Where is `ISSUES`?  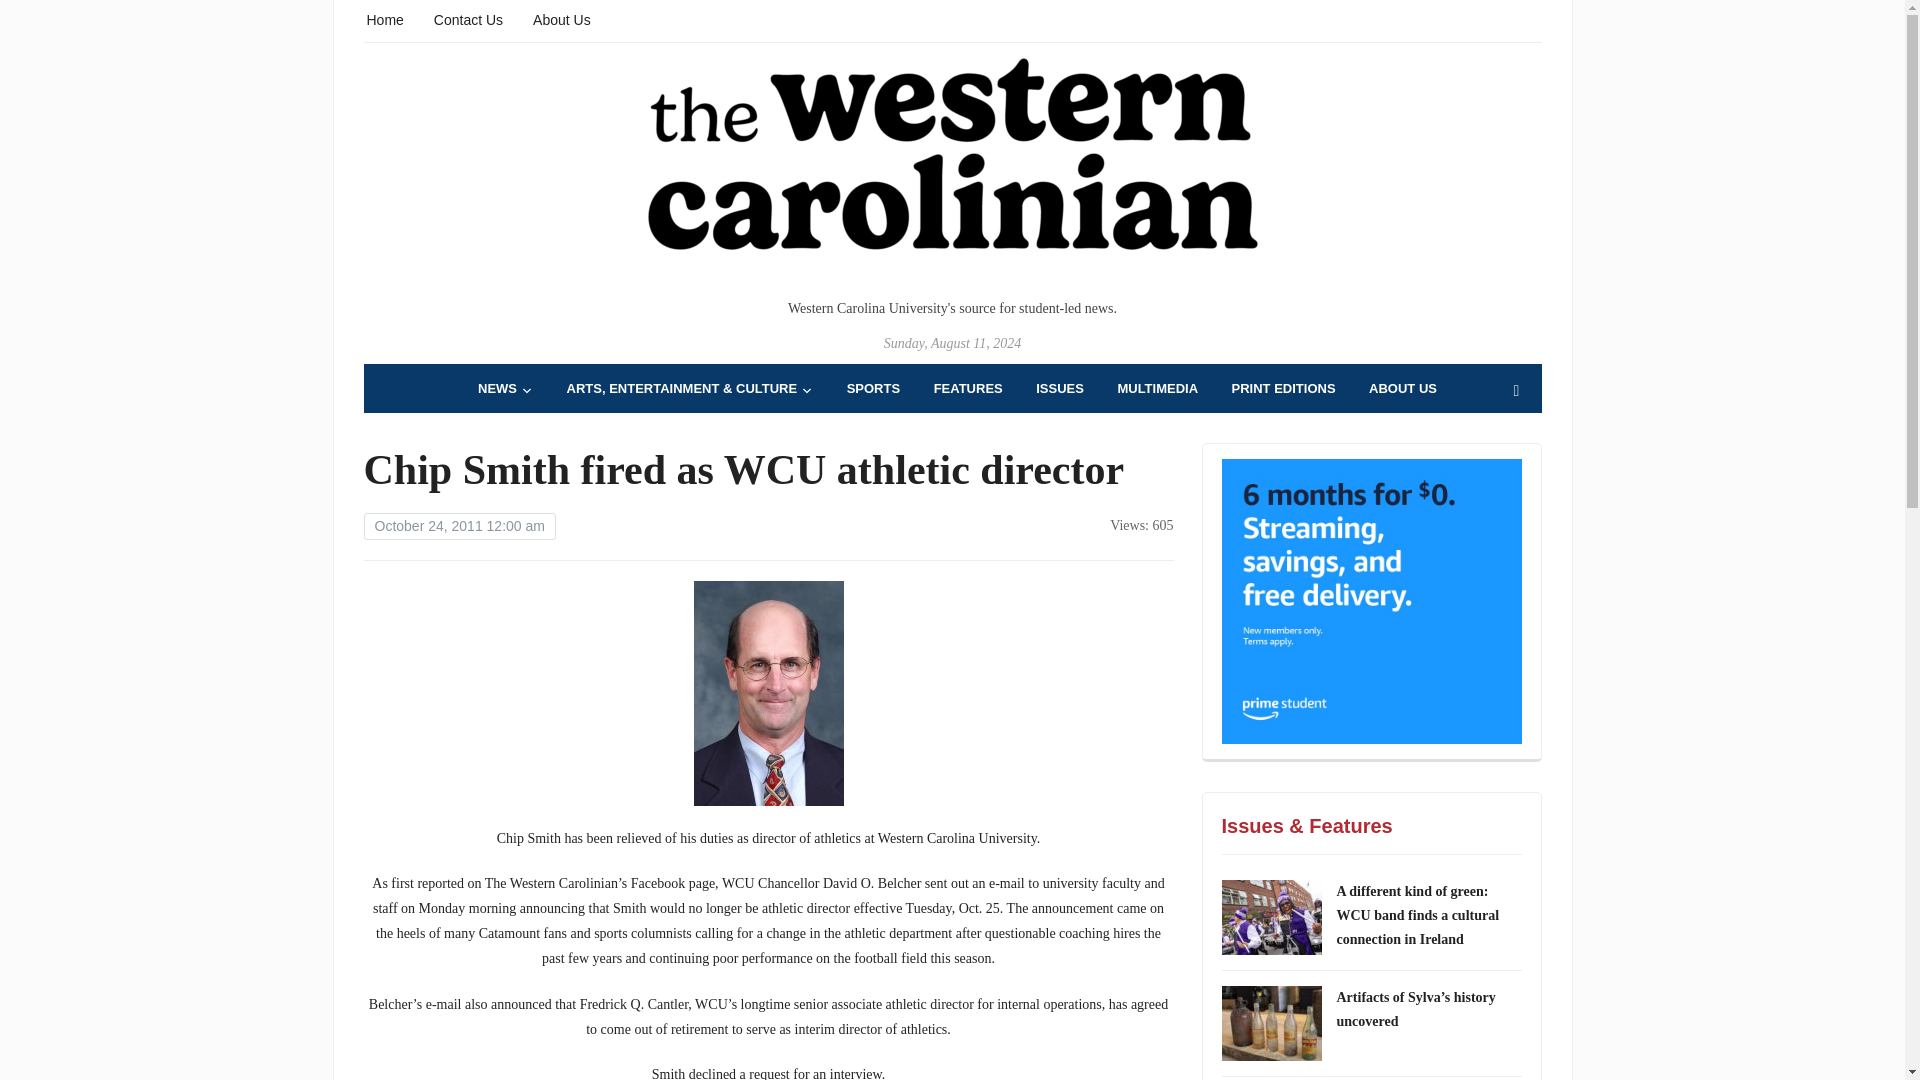 ISSUES is located at coordinates (1060, 388).